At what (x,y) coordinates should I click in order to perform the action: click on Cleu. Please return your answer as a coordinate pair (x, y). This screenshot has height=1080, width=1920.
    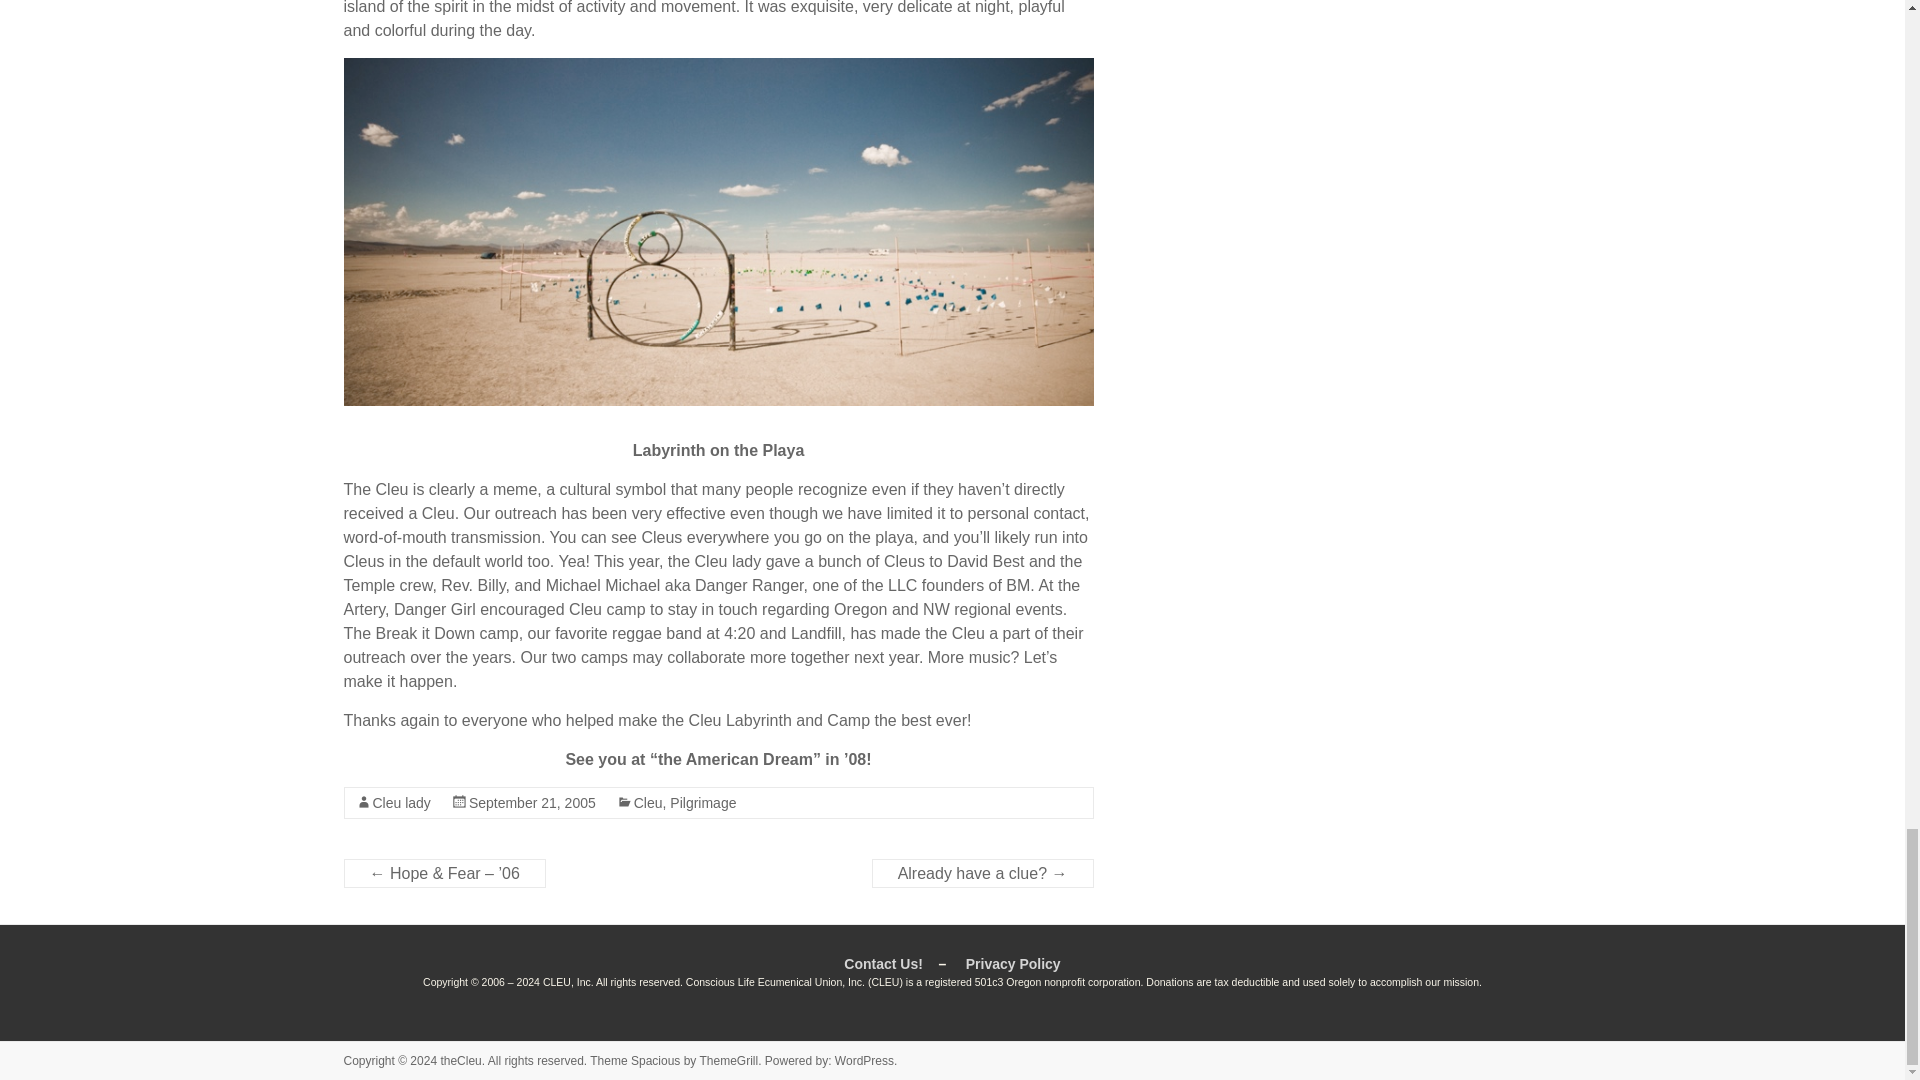
    Looking at the image, I should click on (648, 802).